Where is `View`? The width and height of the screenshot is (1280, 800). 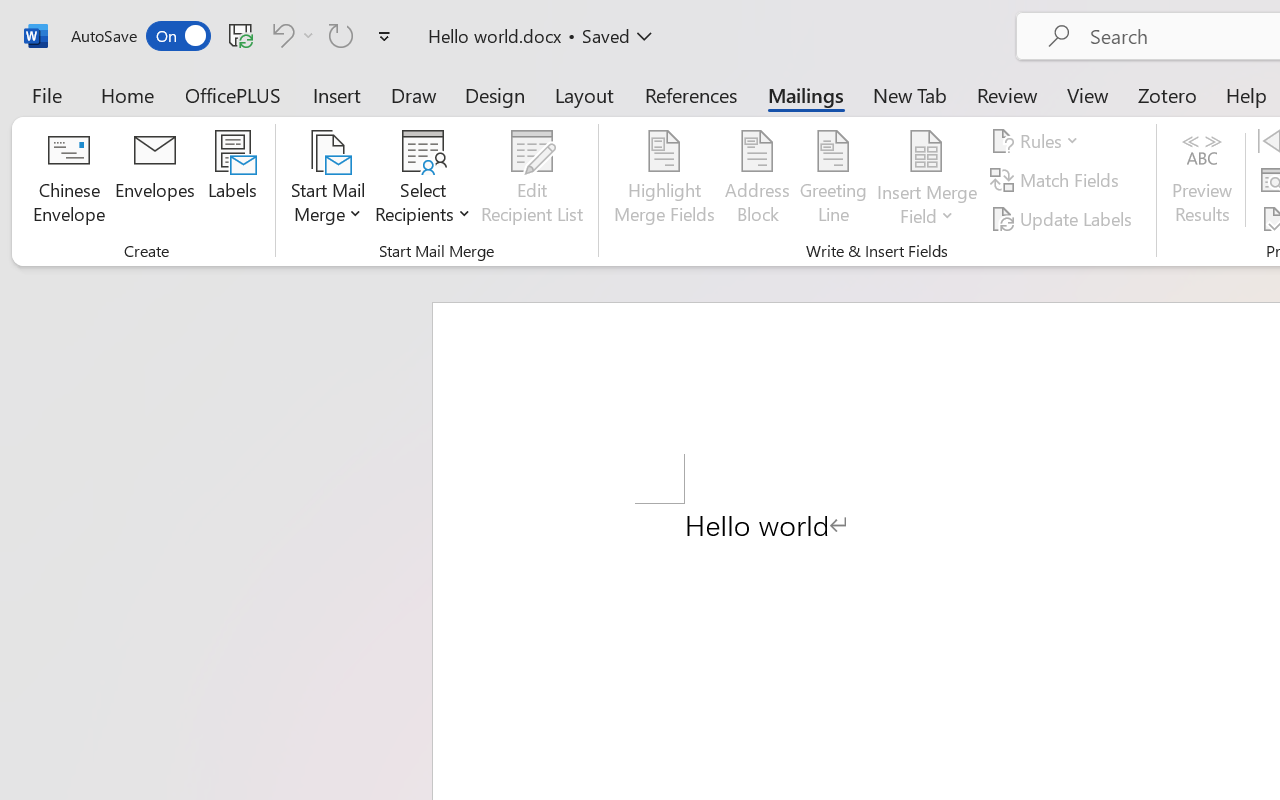 View is located at coordinates (1088, 94).